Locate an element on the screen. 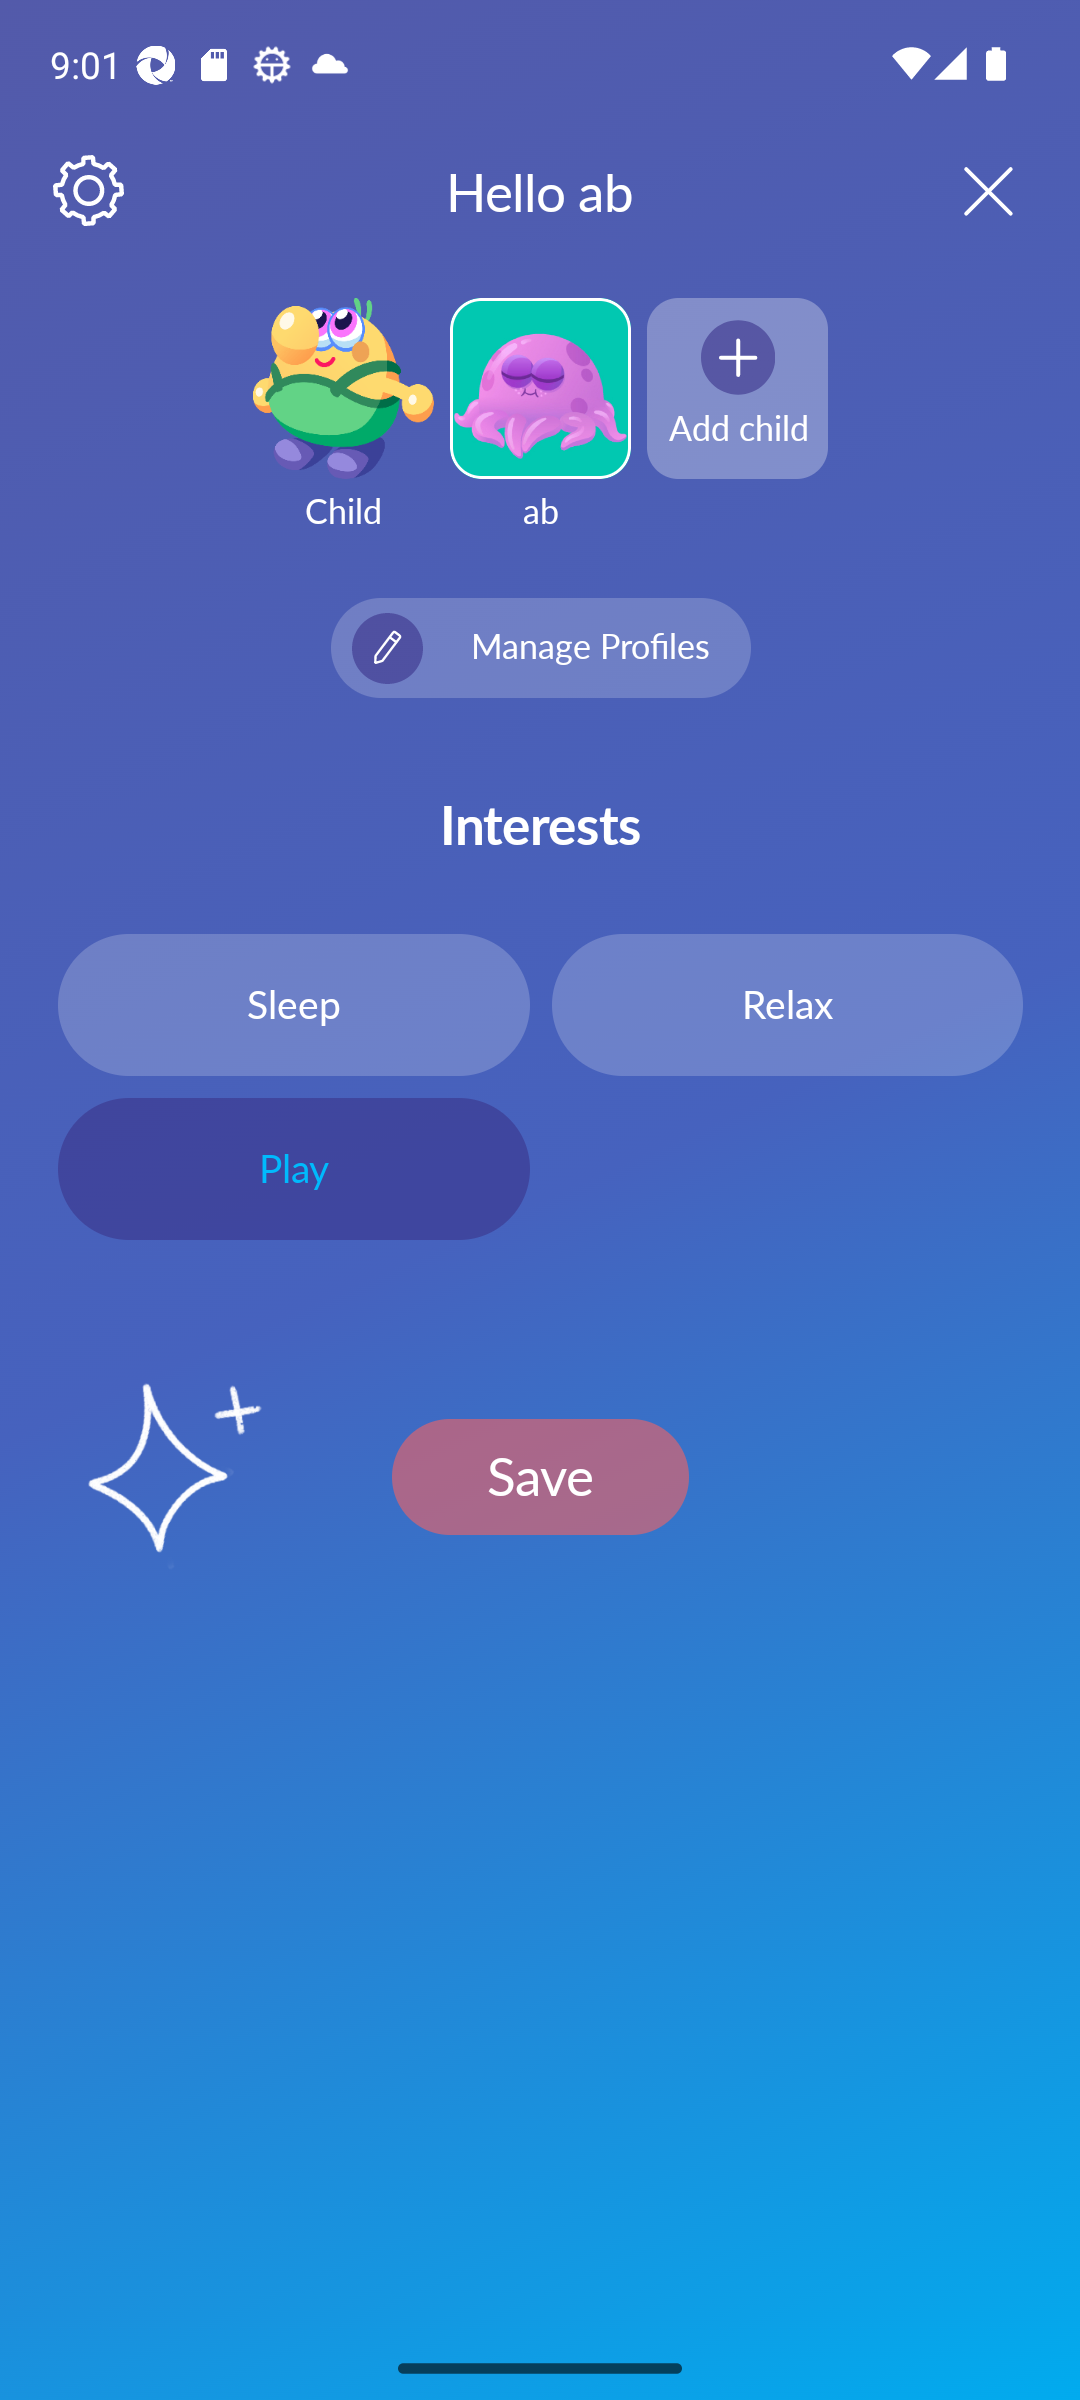 The width and height of the screenshot is (1080, 2400). Child is located at coordinates (343, 432).